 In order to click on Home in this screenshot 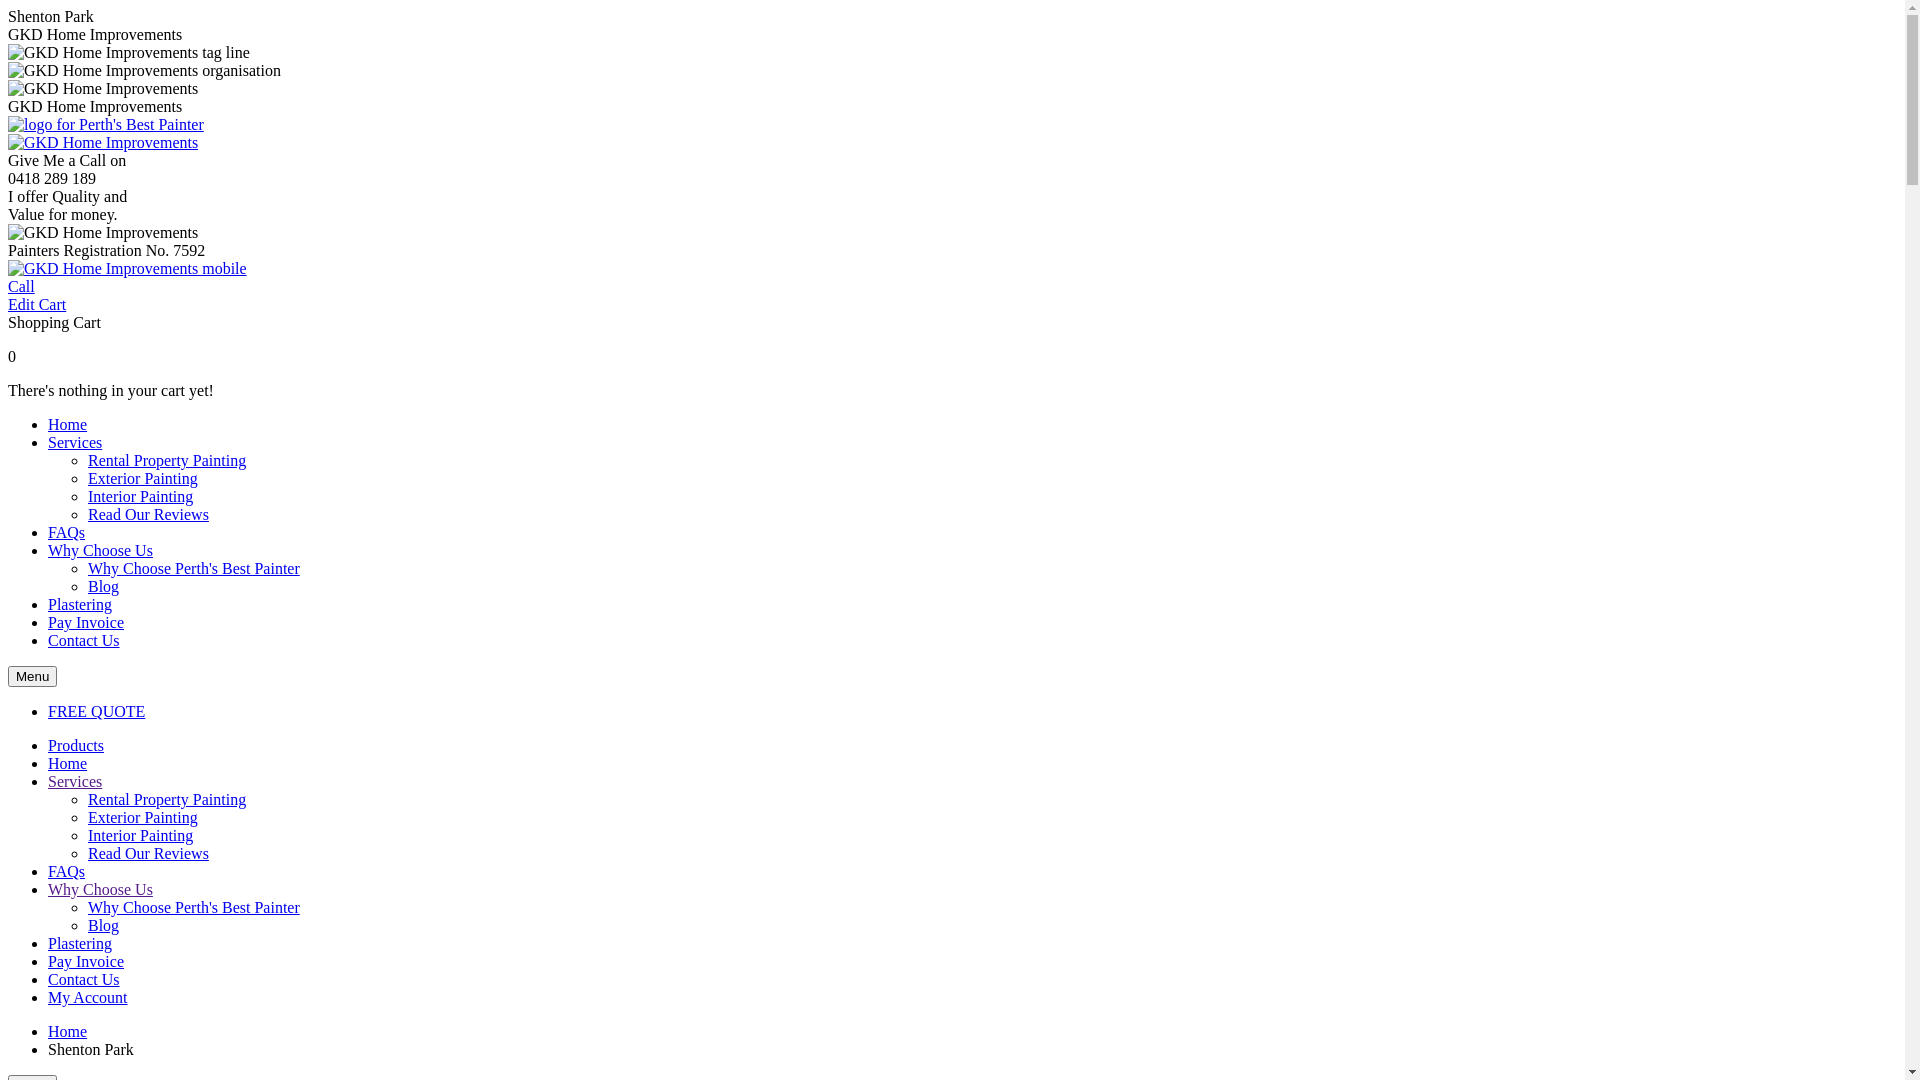, I will do `click(68, 764)`.